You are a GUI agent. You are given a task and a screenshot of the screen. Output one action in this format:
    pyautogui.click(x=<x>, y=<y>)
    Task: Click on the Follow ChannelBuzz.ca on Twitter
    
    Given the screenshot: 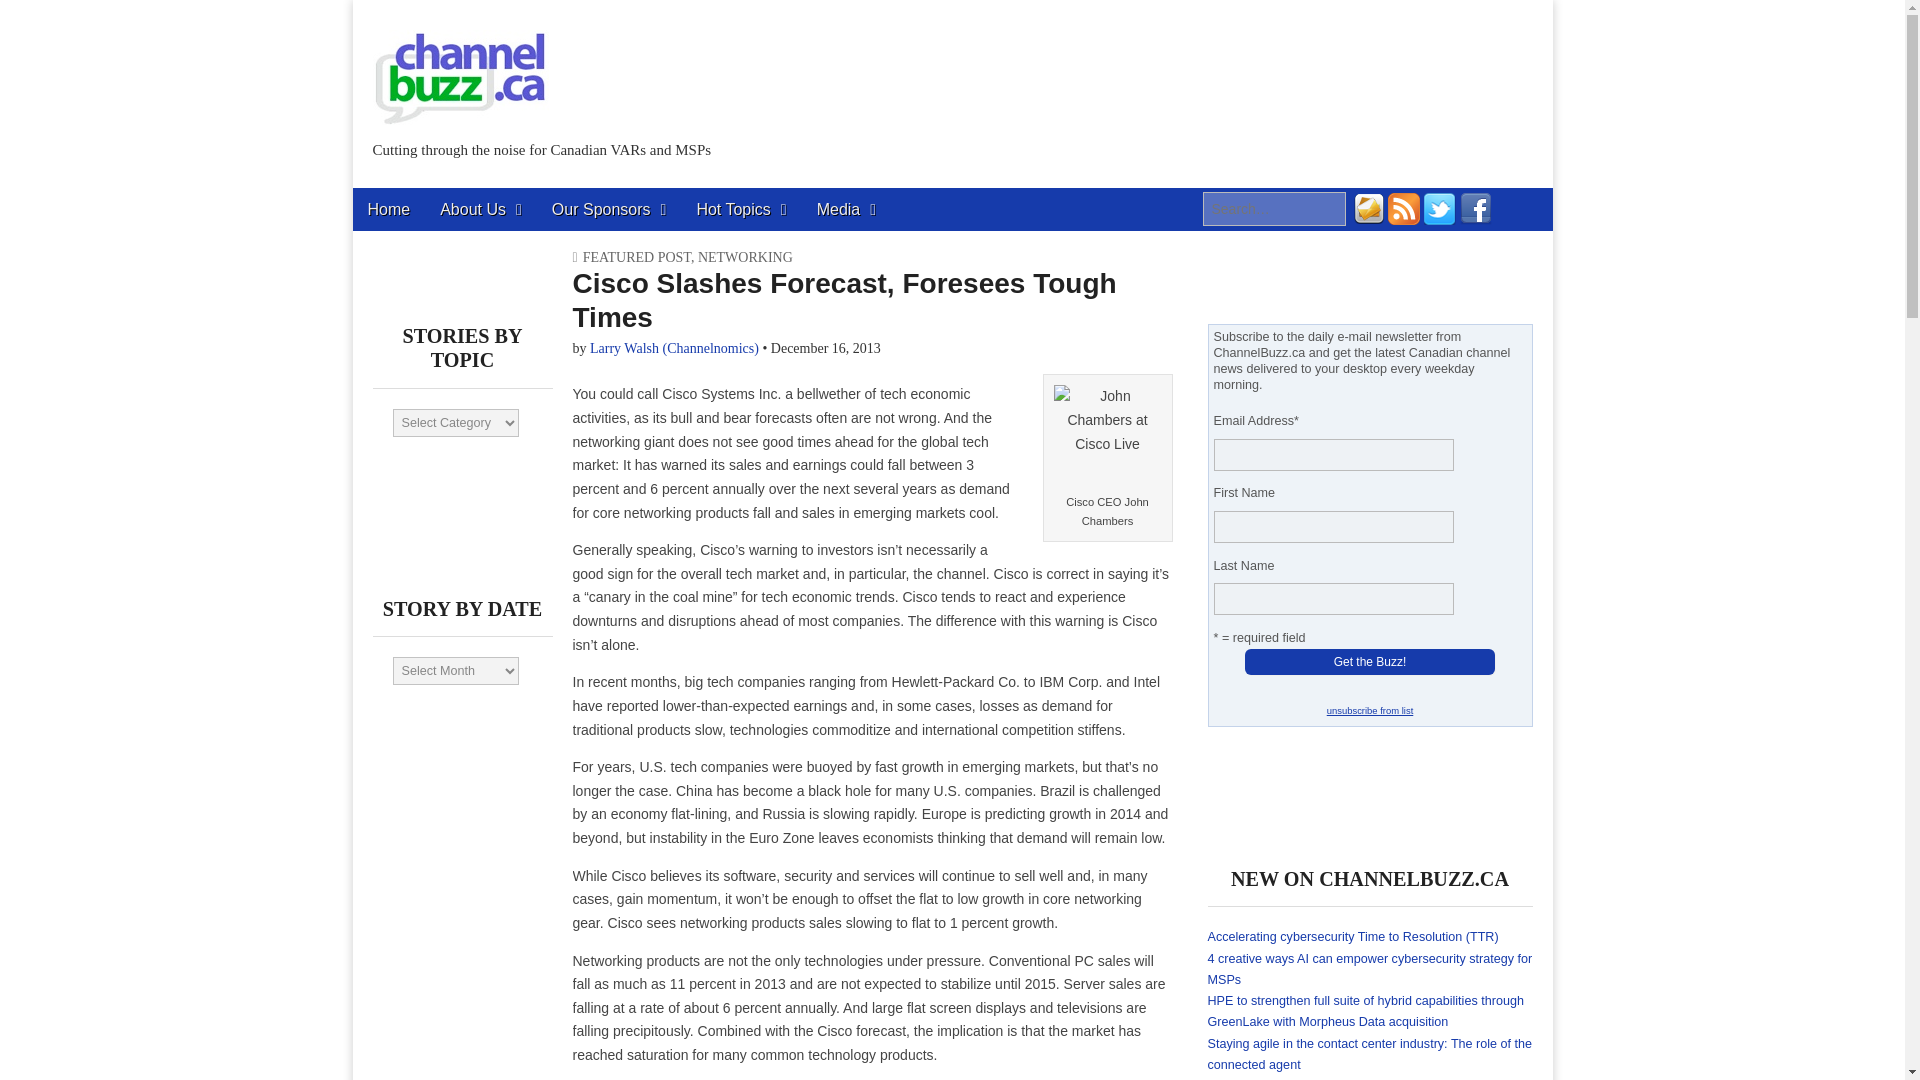 What is the action you would take?
    pyautogui.click(x=1440, y=219)
    